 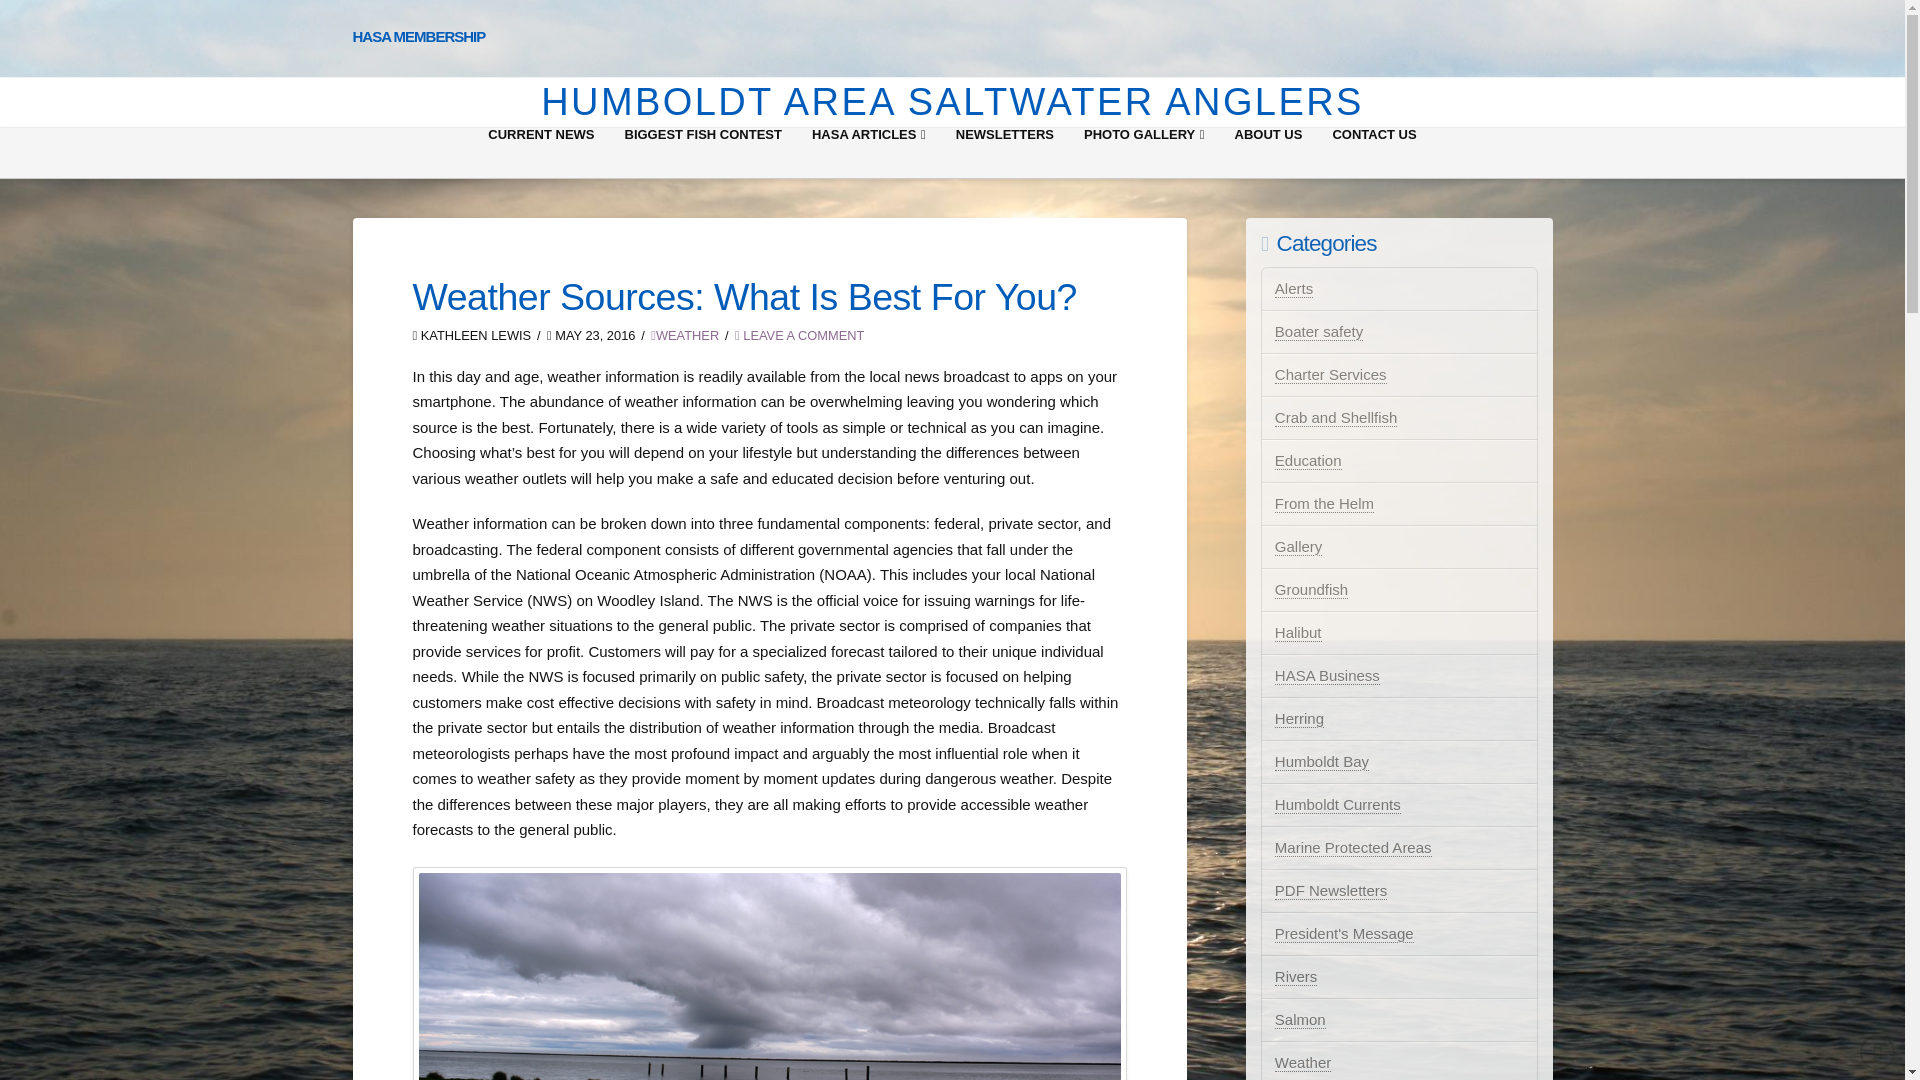 What do you see at coordinates (540, 153) in the screenshot?
I see `CURRENT NEWS` at bounding box center [540, 153].